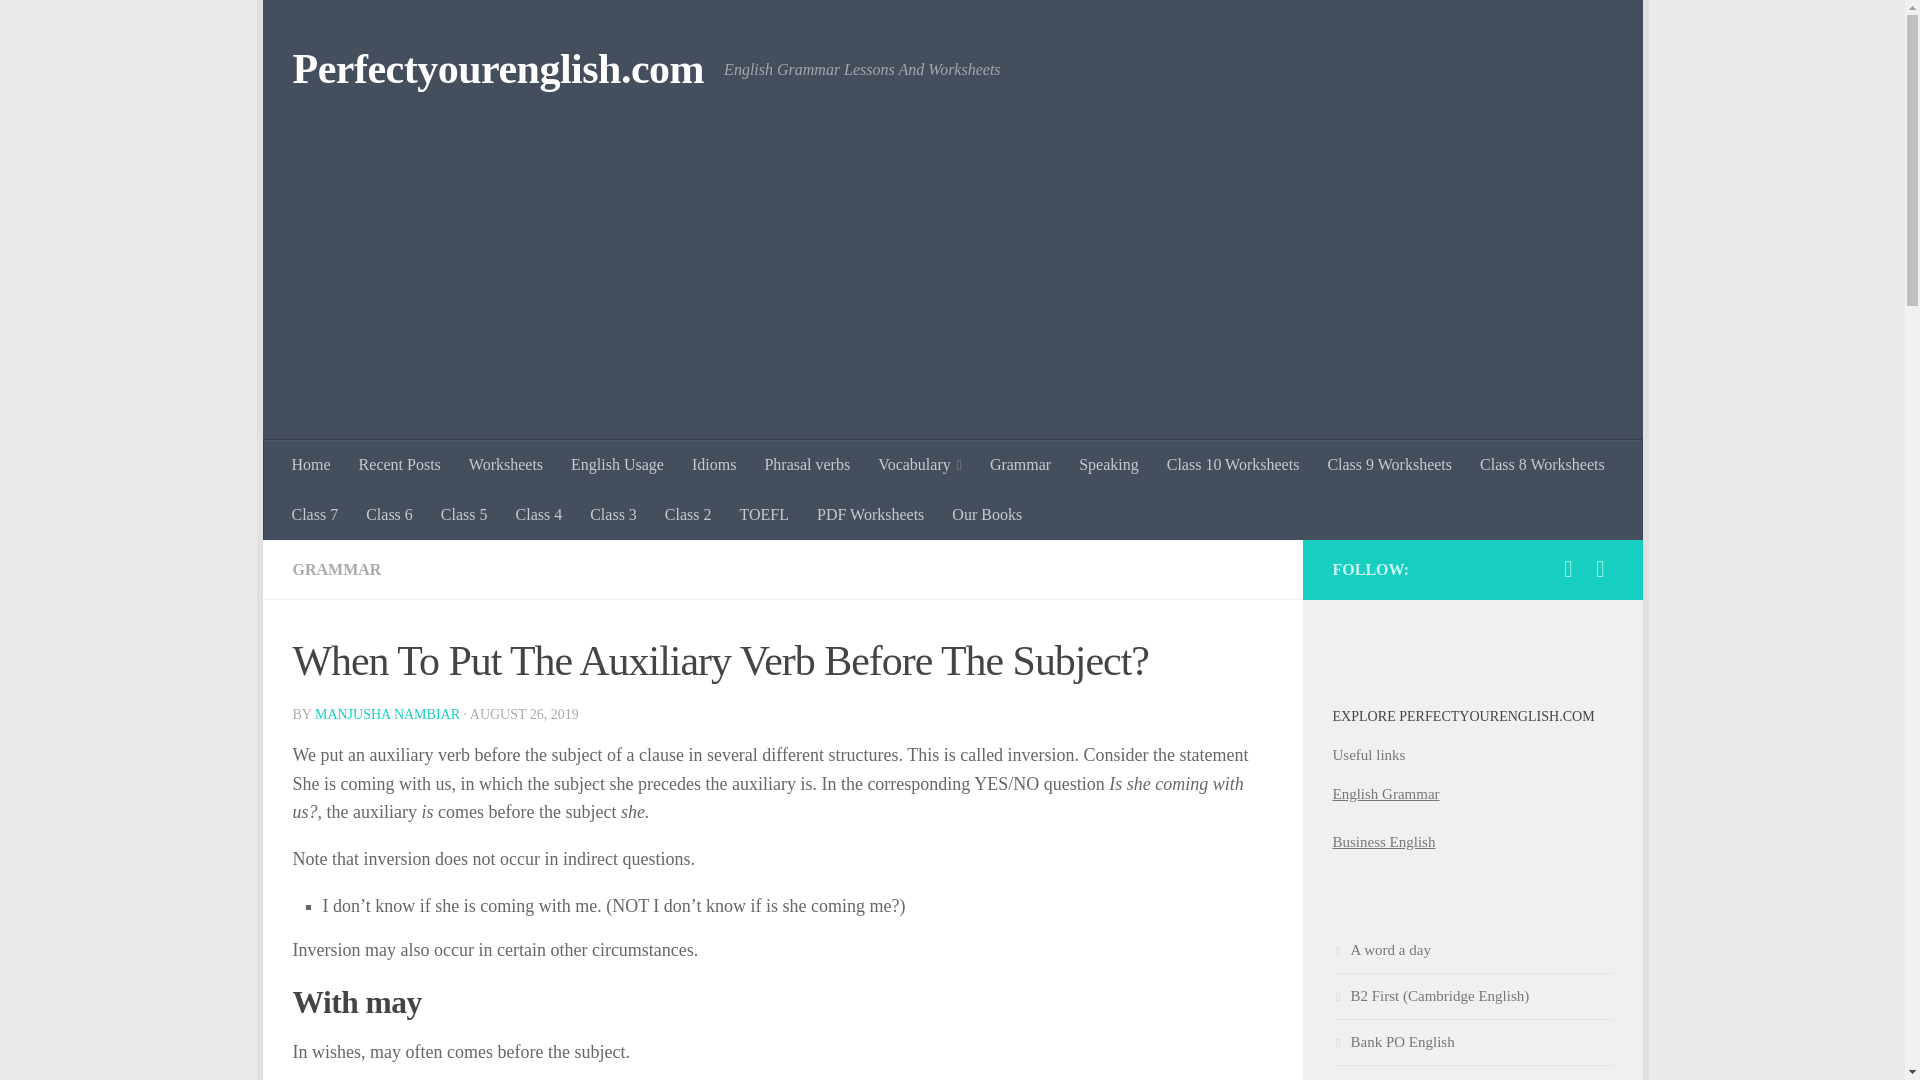 The image size is (1920, 1080). Describe the element at coordinates (1109, 464) in the screenshot. I see `Speaking` at that location.